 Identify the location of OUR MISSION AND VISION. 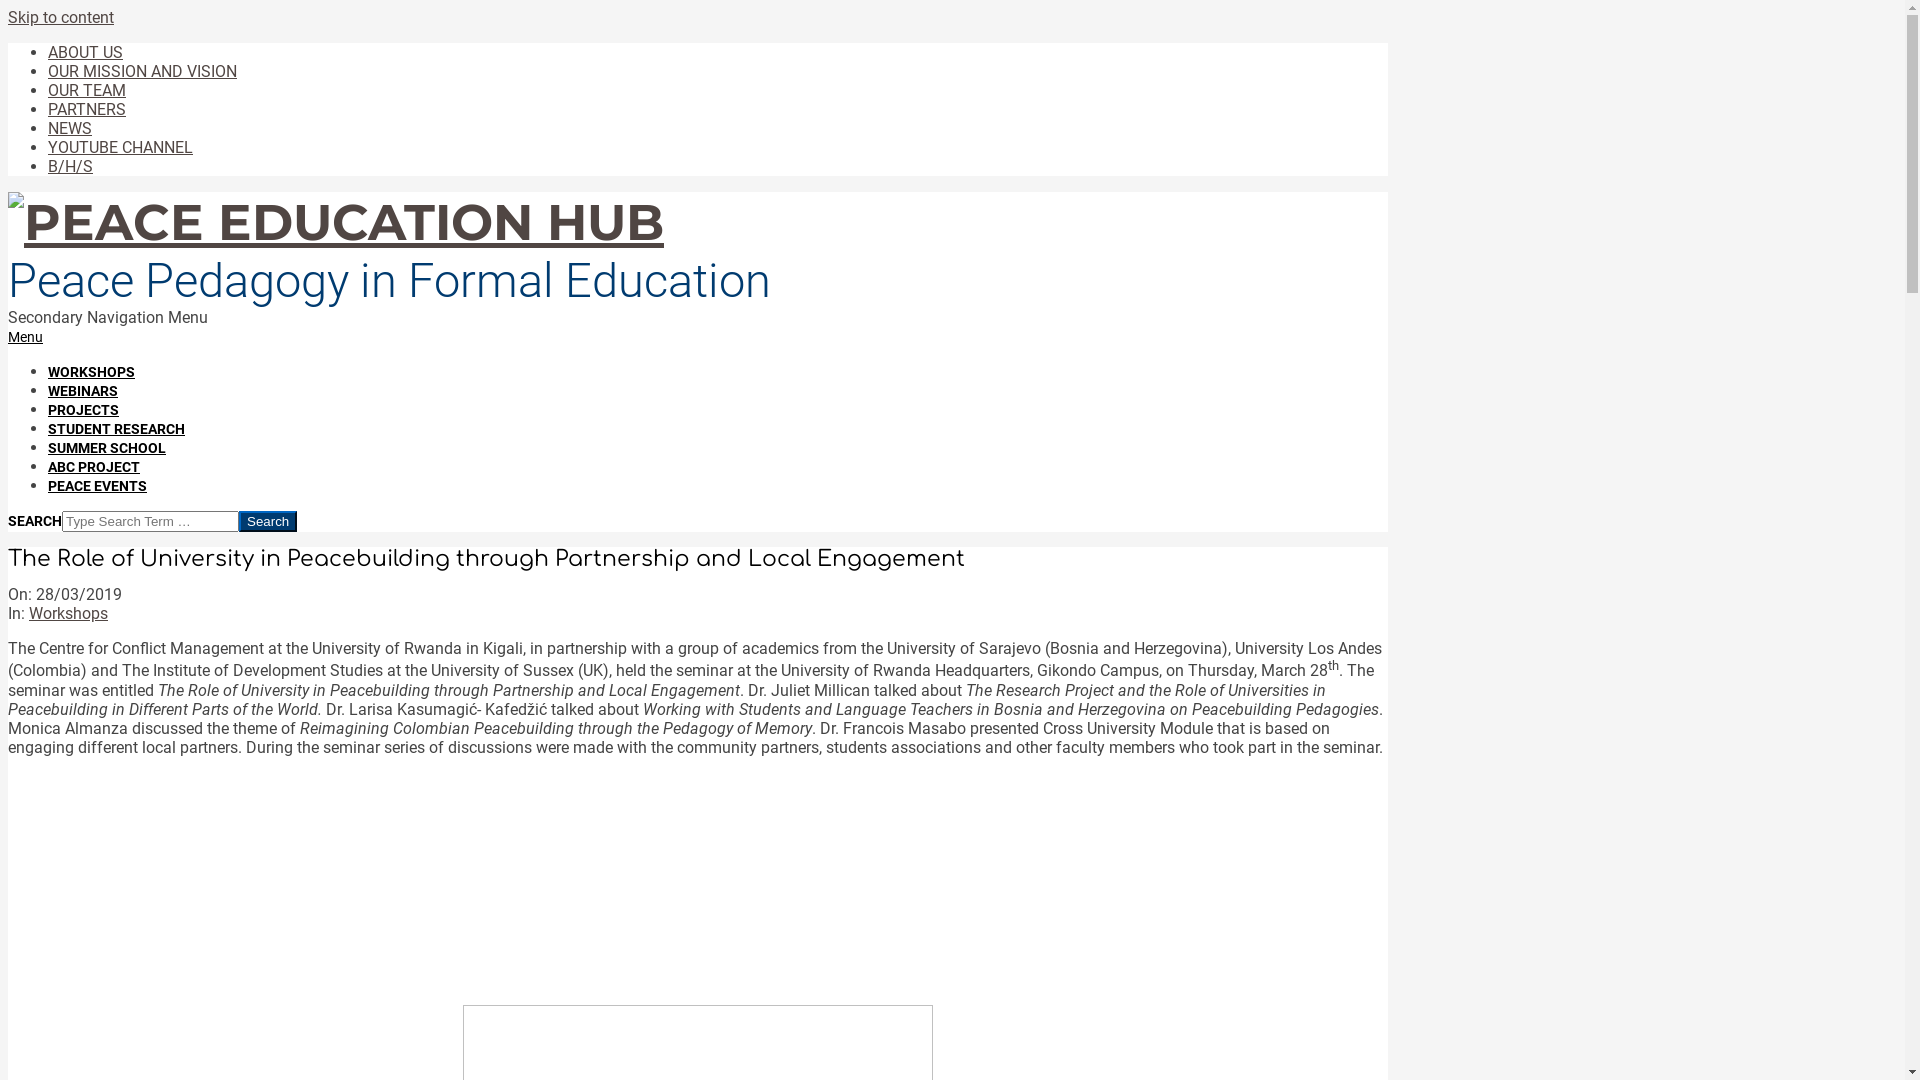
(142, 72).